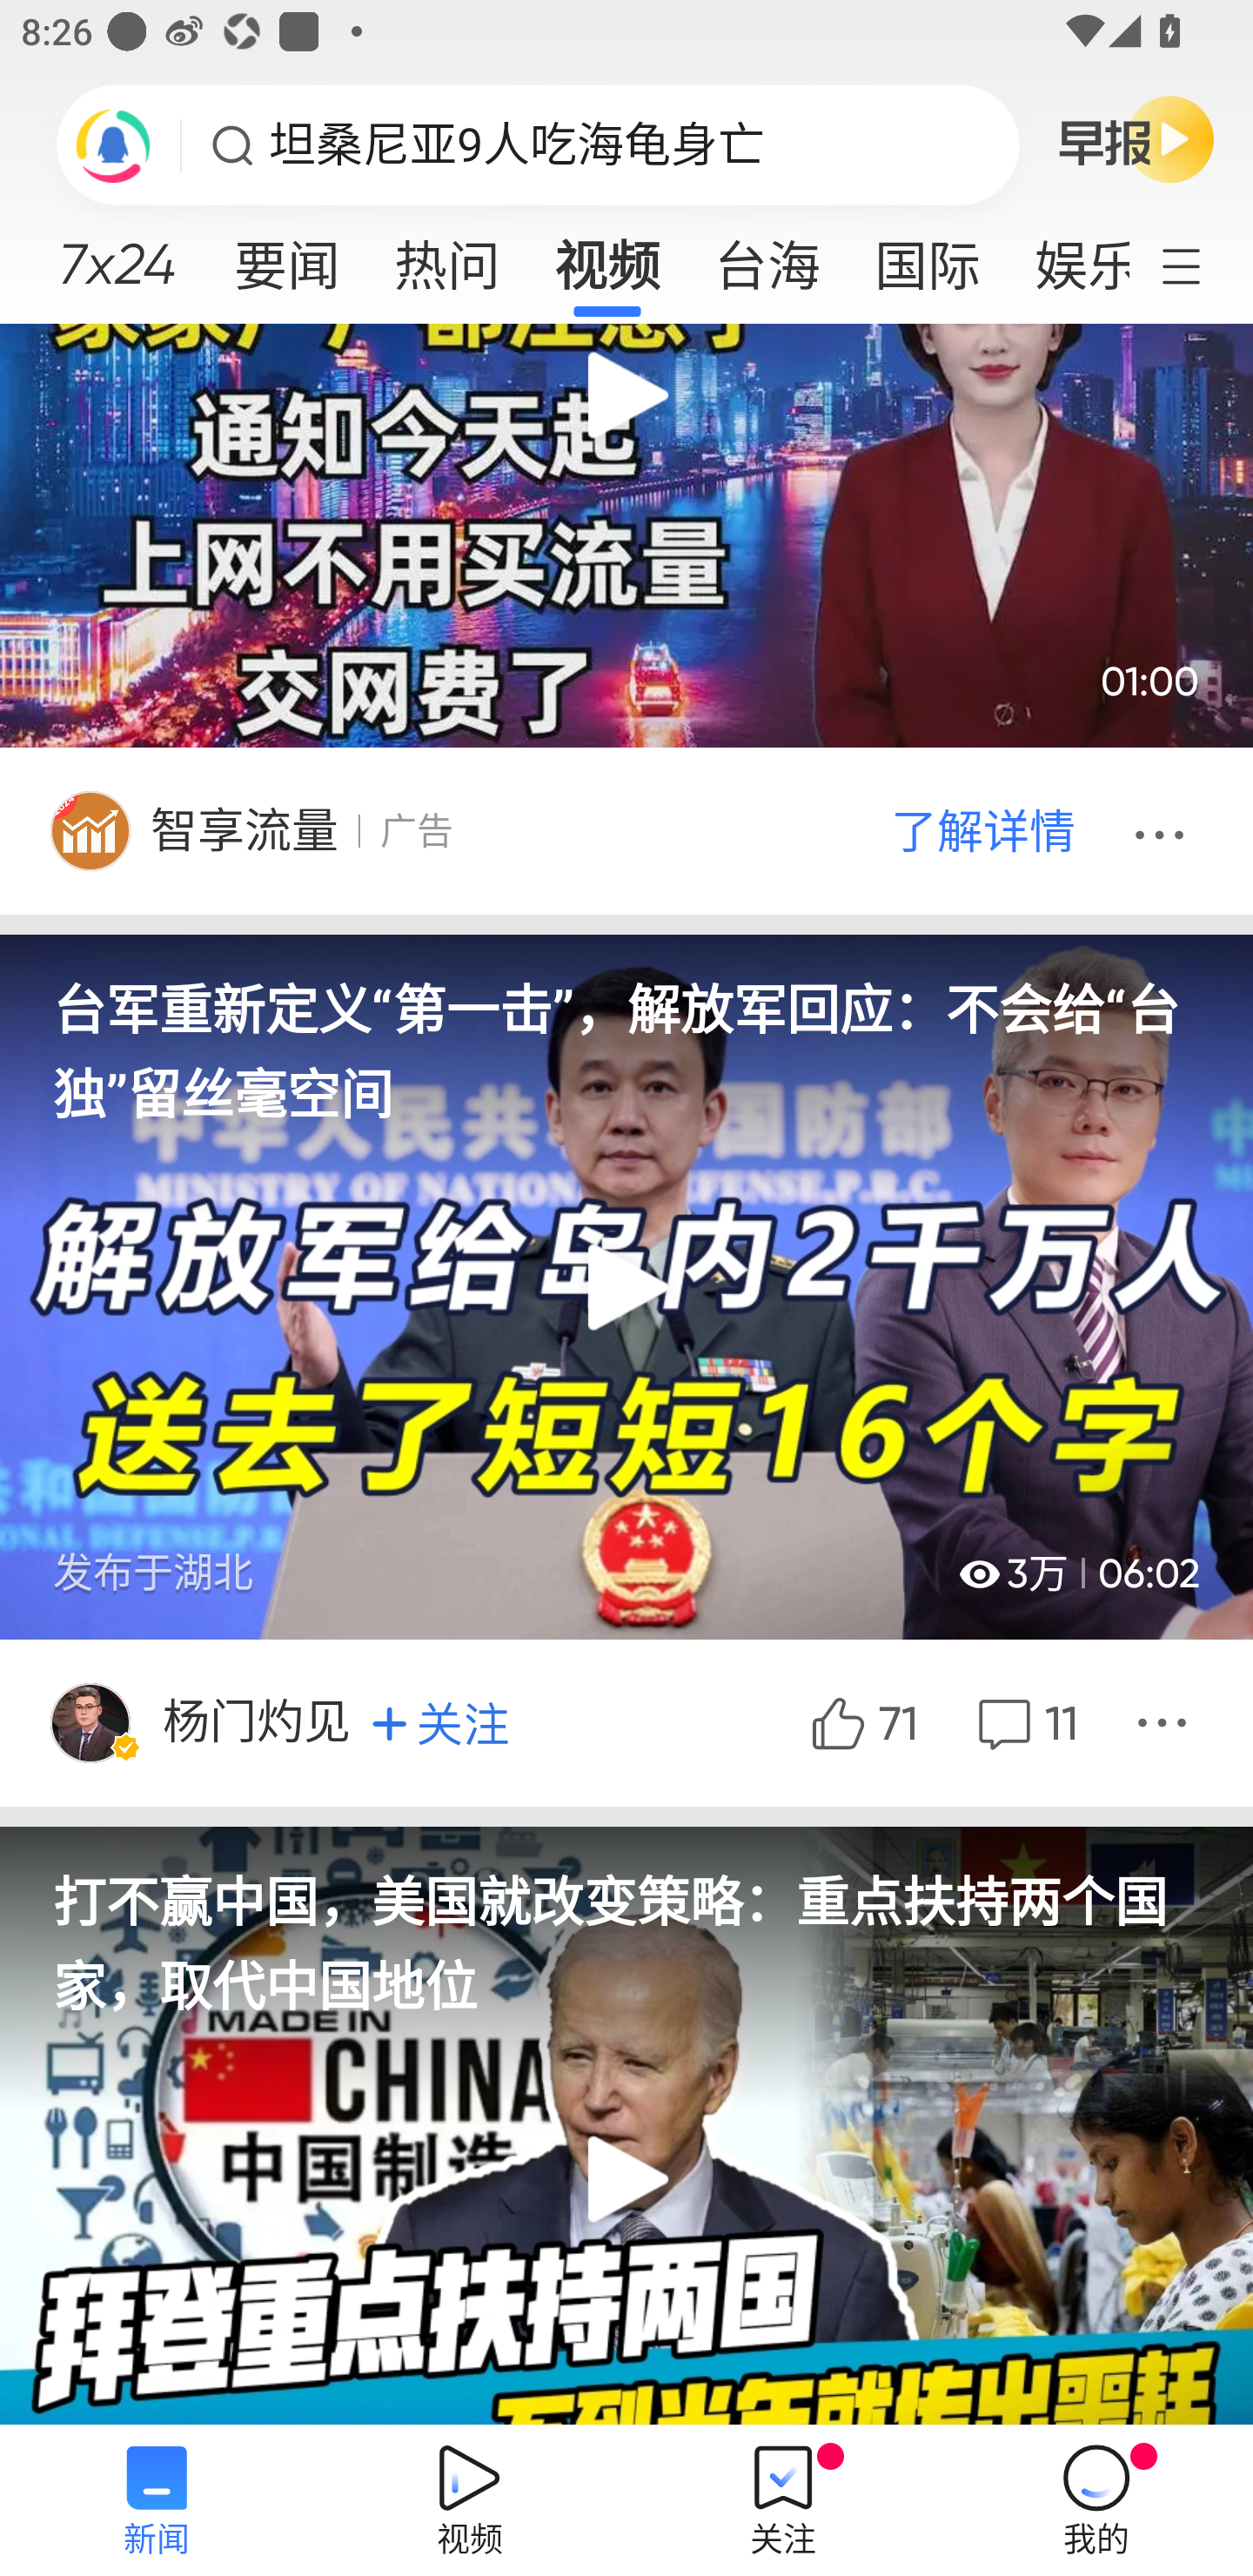  Describe the element at coordinates (440, 1723) in the screenshot. I see `关注` at that location.